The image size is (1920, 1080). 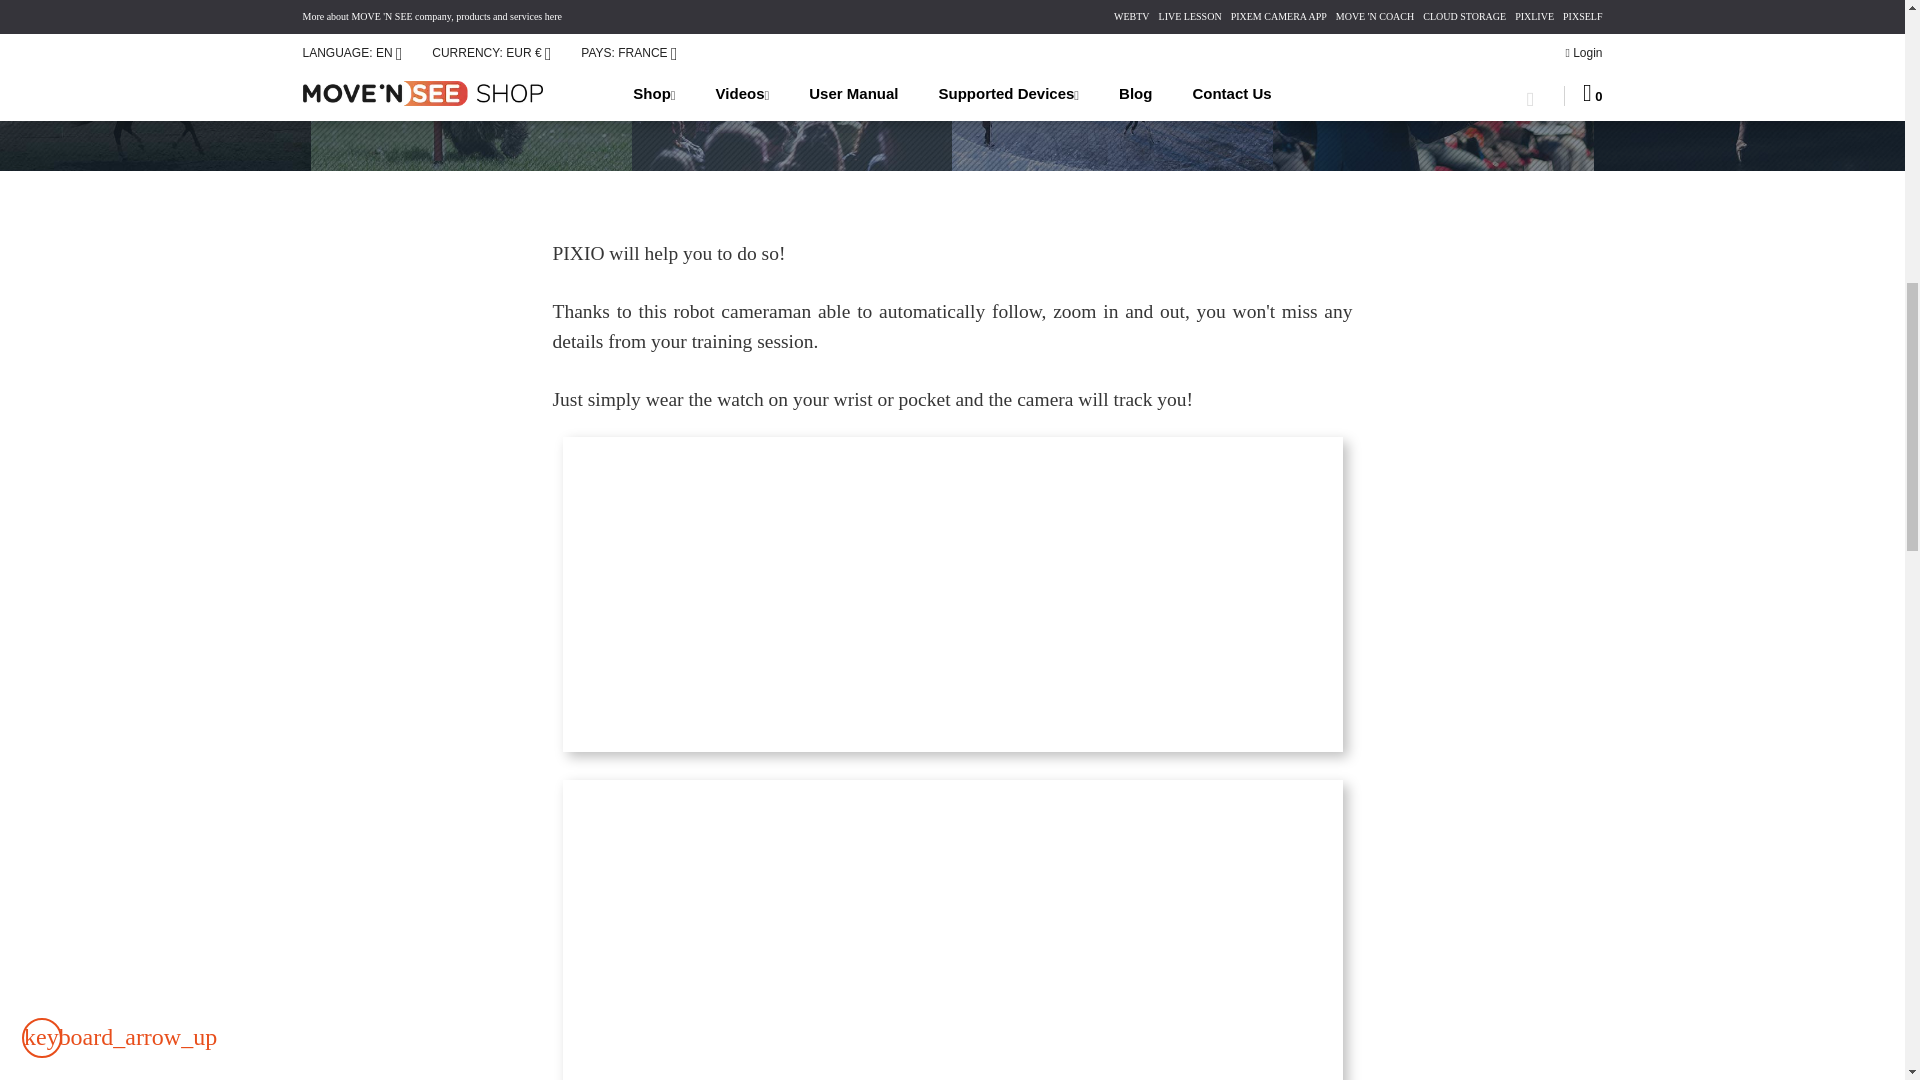 What do you see at coordinates (471, 85) in the screenshot?
I see `PIXIO for agility` at bounding box center [471, 85].